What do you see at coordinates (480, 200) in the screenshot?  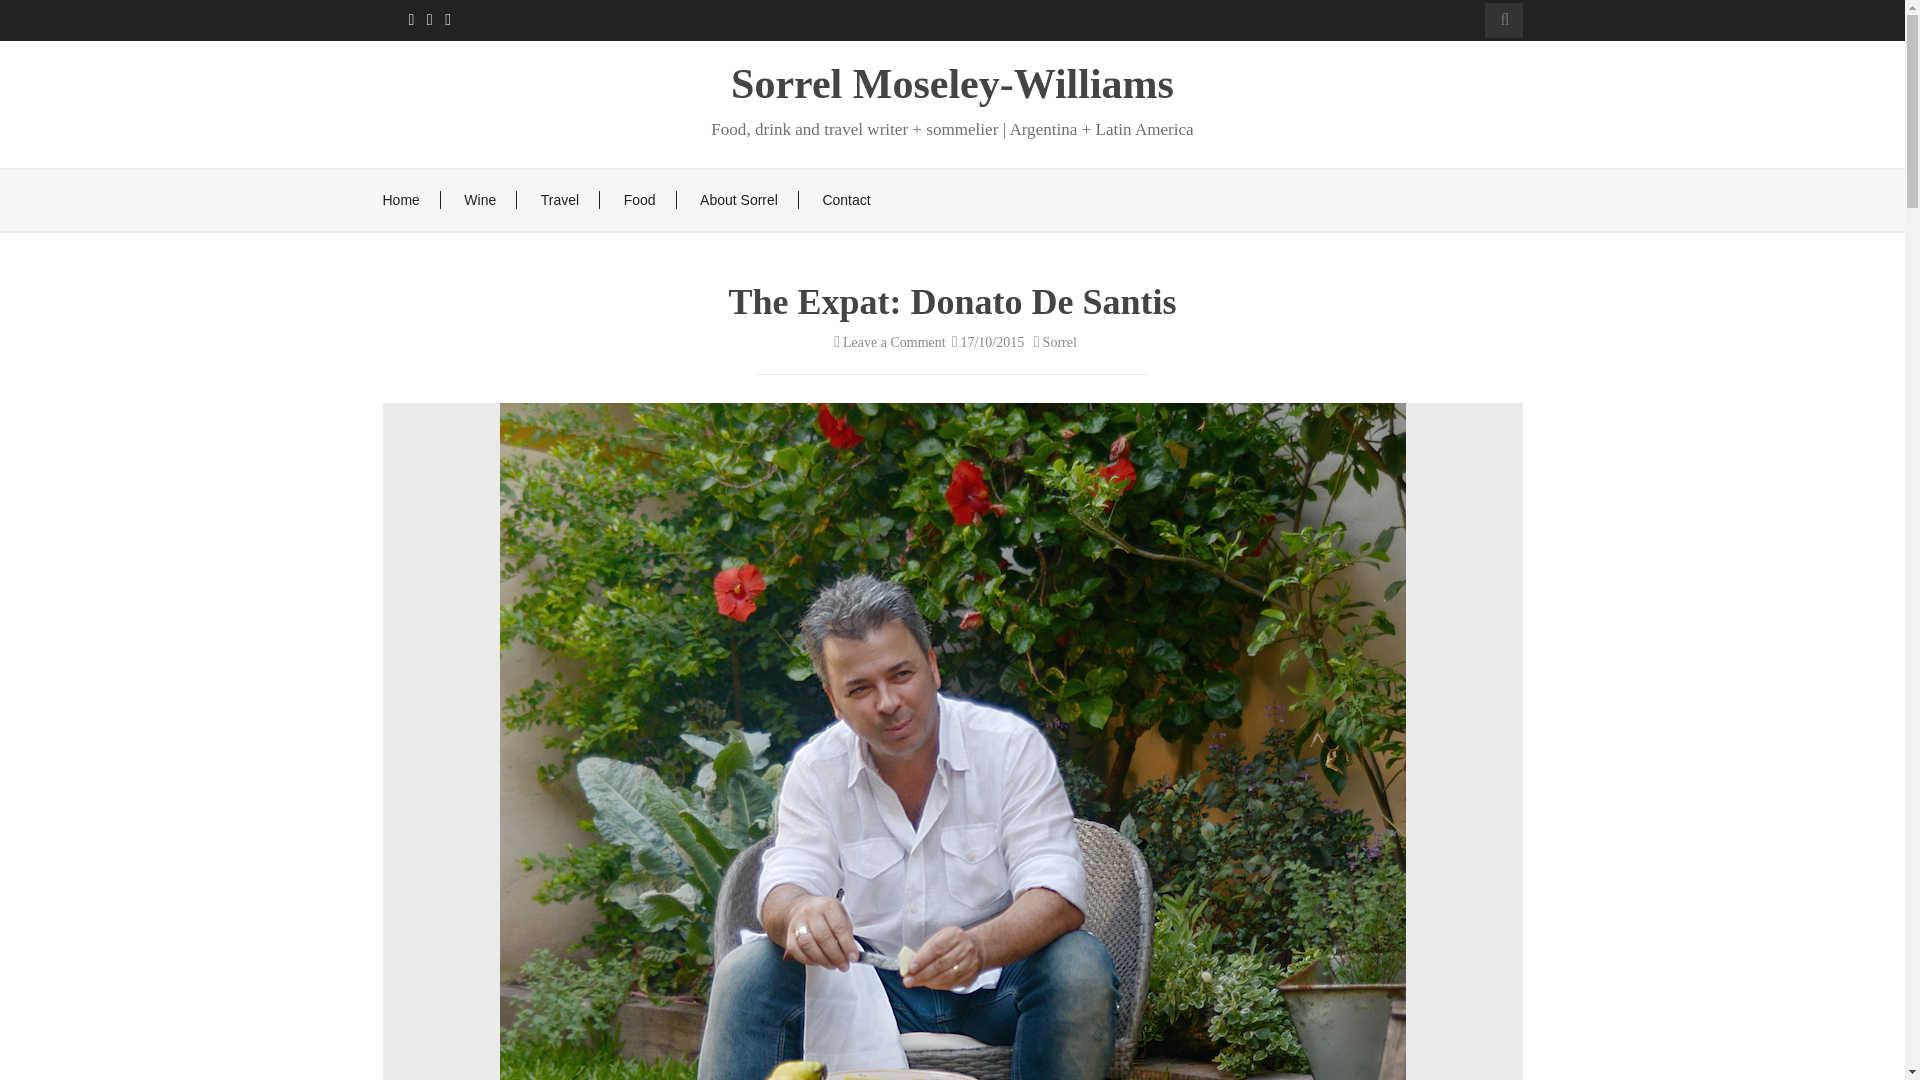 I see `Wine` at bounding box center [480, 200].